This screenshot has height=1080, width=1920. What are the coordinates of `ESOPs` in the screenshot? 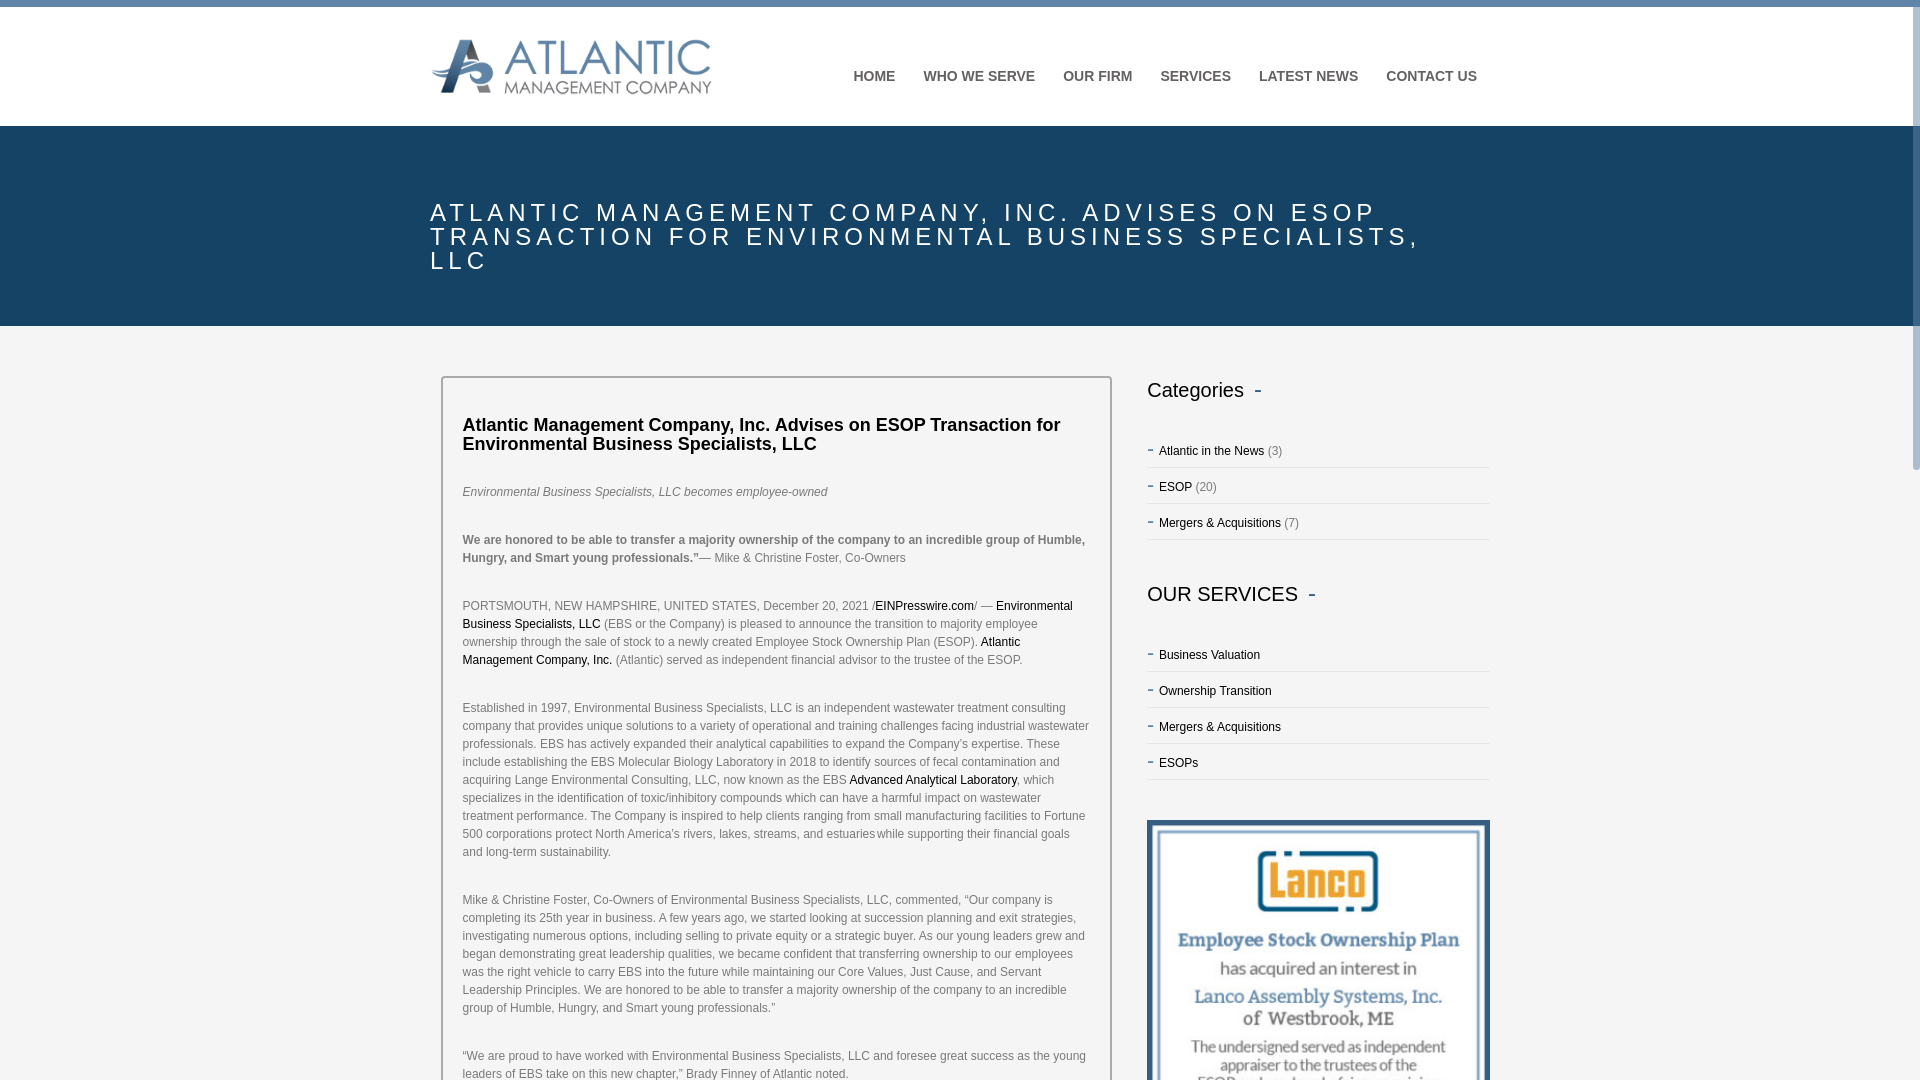 It's located at (1172, 763).